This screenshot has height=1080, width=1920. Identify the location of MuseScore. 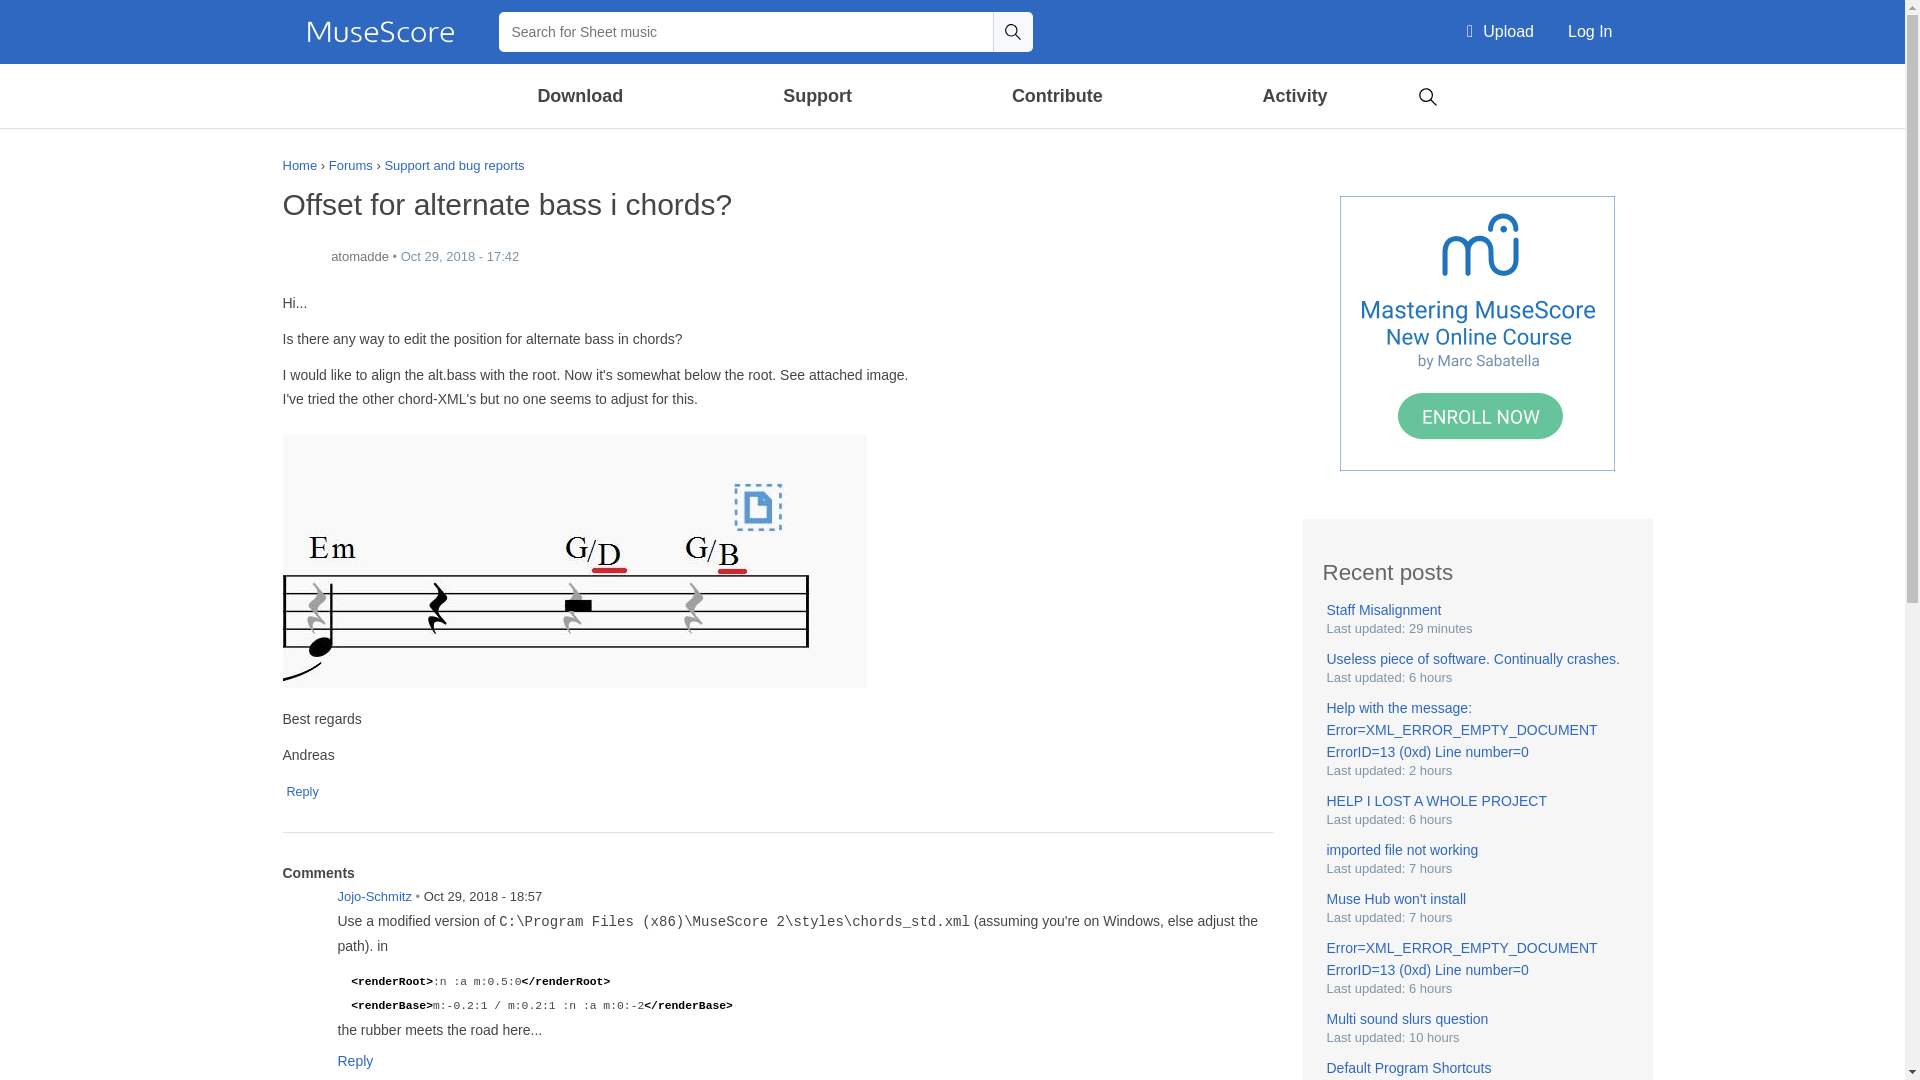
(380, 32).